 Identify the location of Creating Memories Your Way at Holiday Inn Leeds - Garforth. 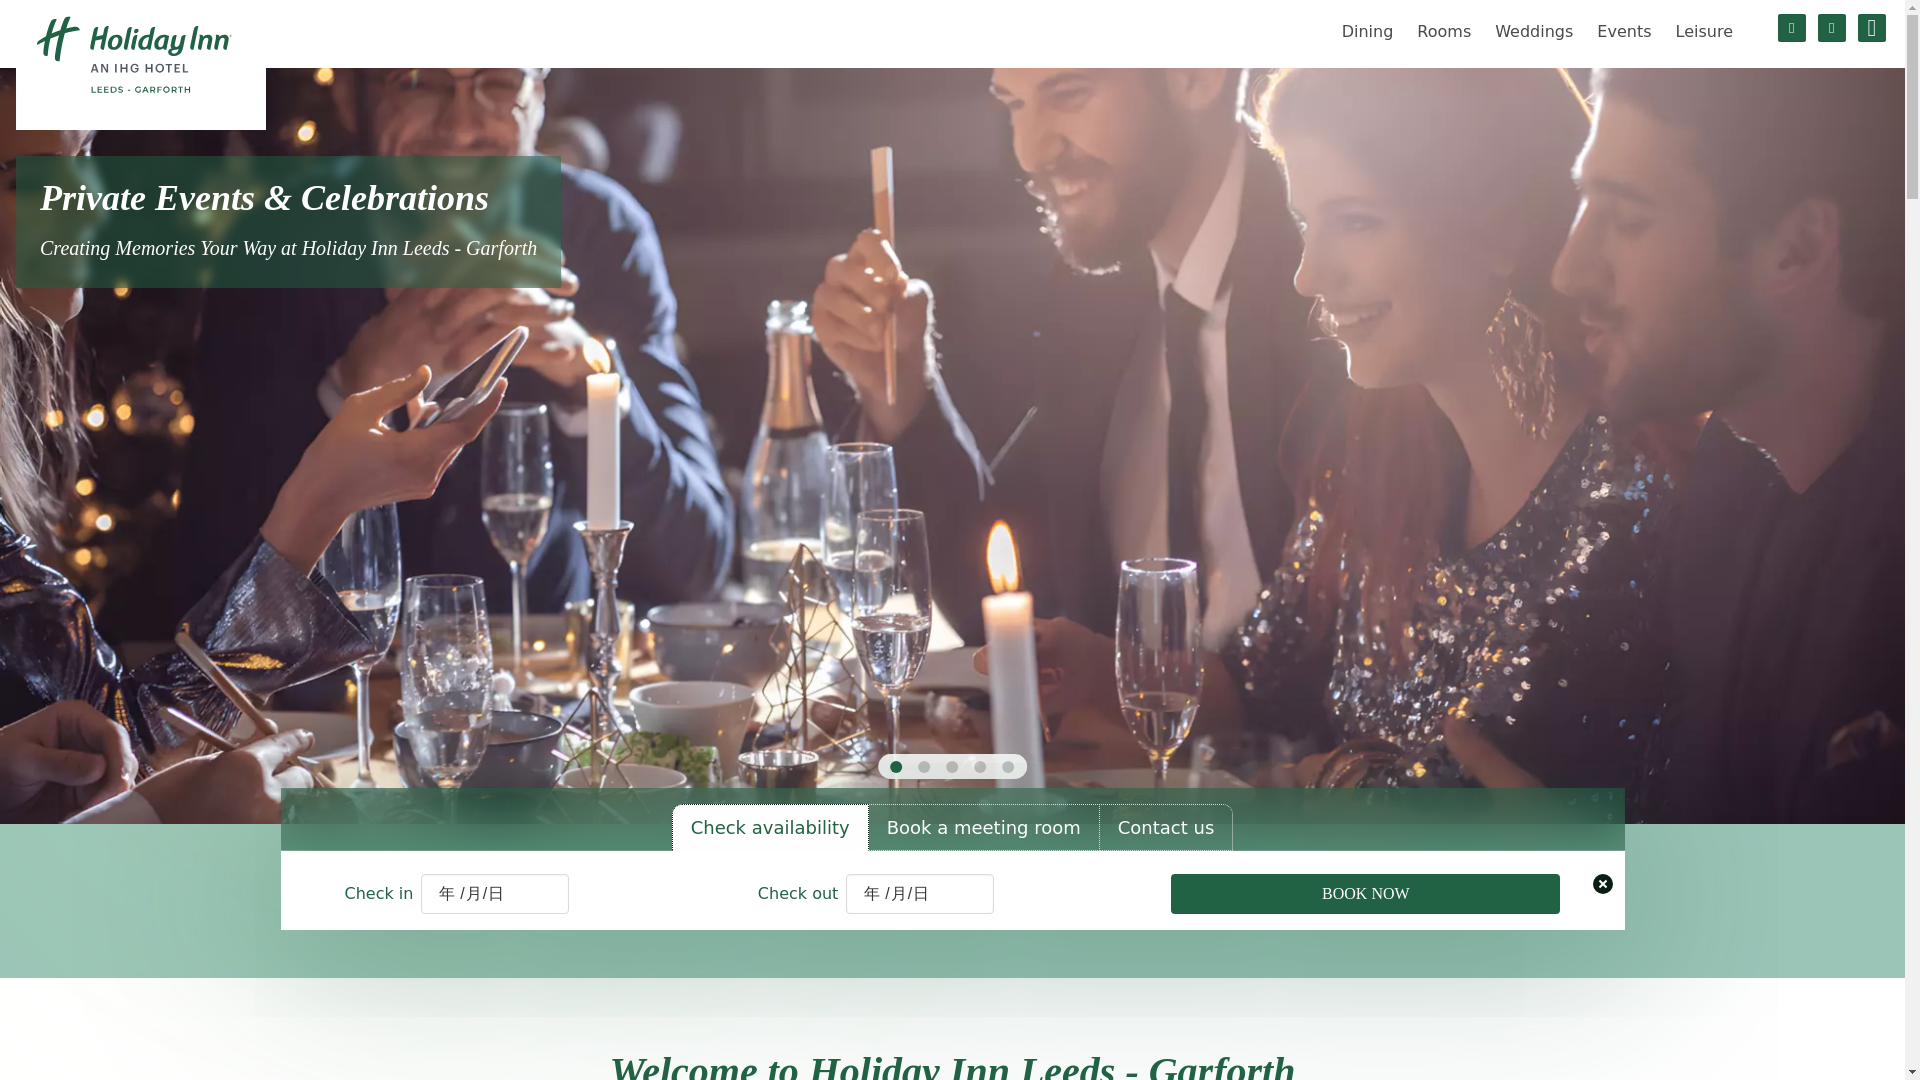
(288, 248).